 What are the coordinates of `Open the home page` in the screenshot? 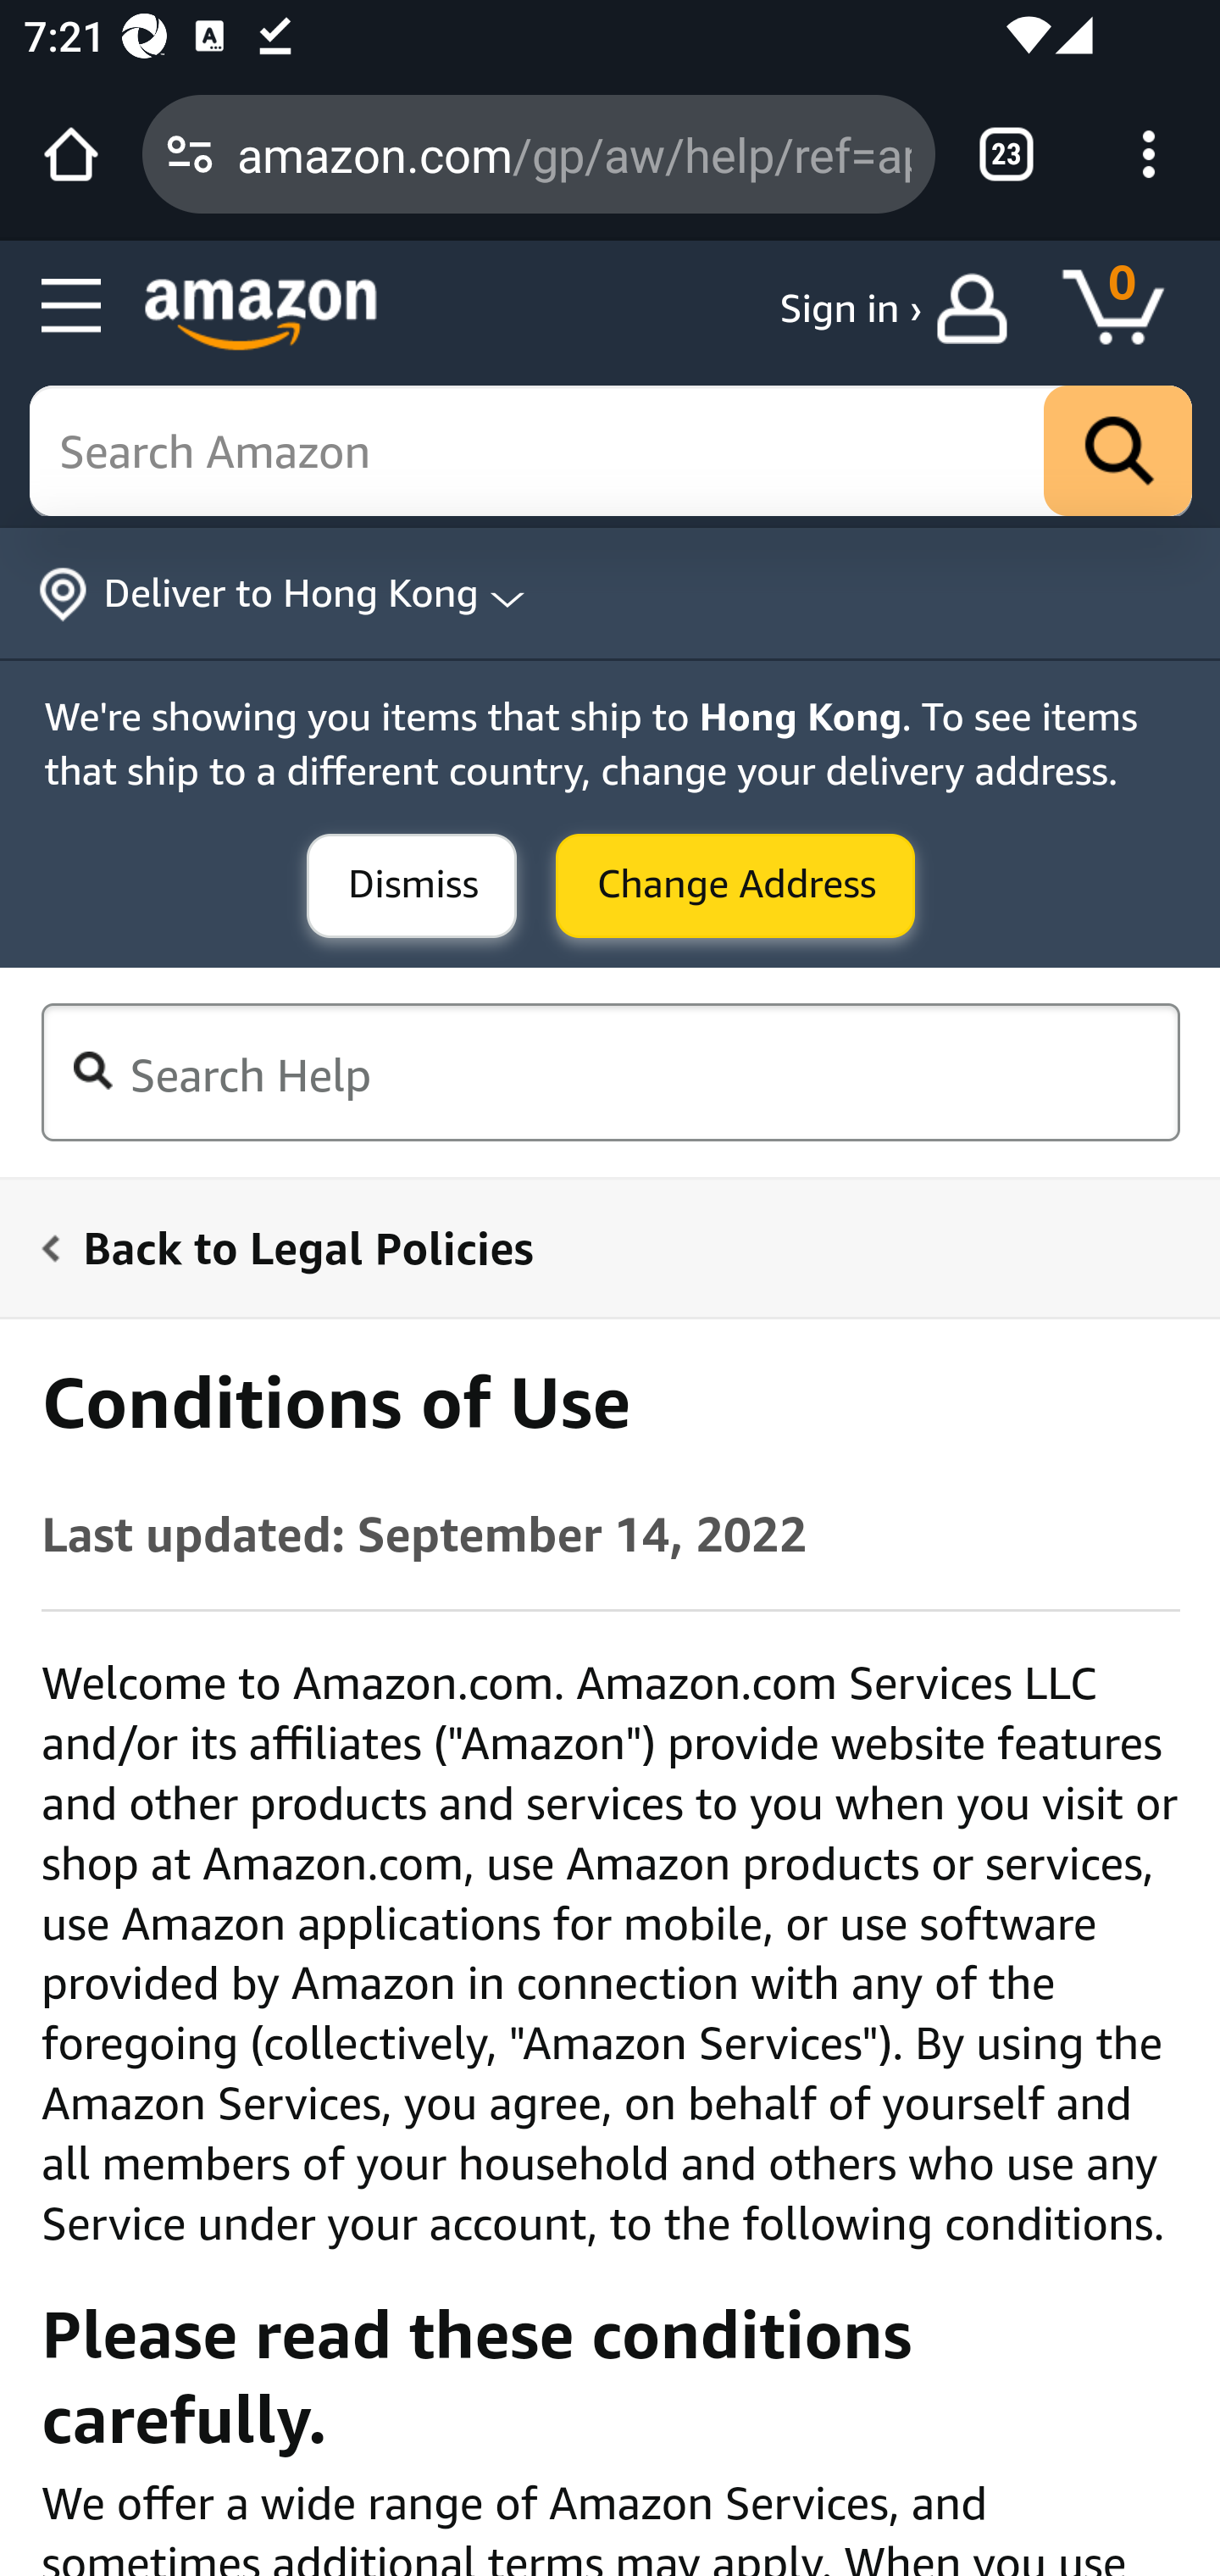 It's located at (71, 154).